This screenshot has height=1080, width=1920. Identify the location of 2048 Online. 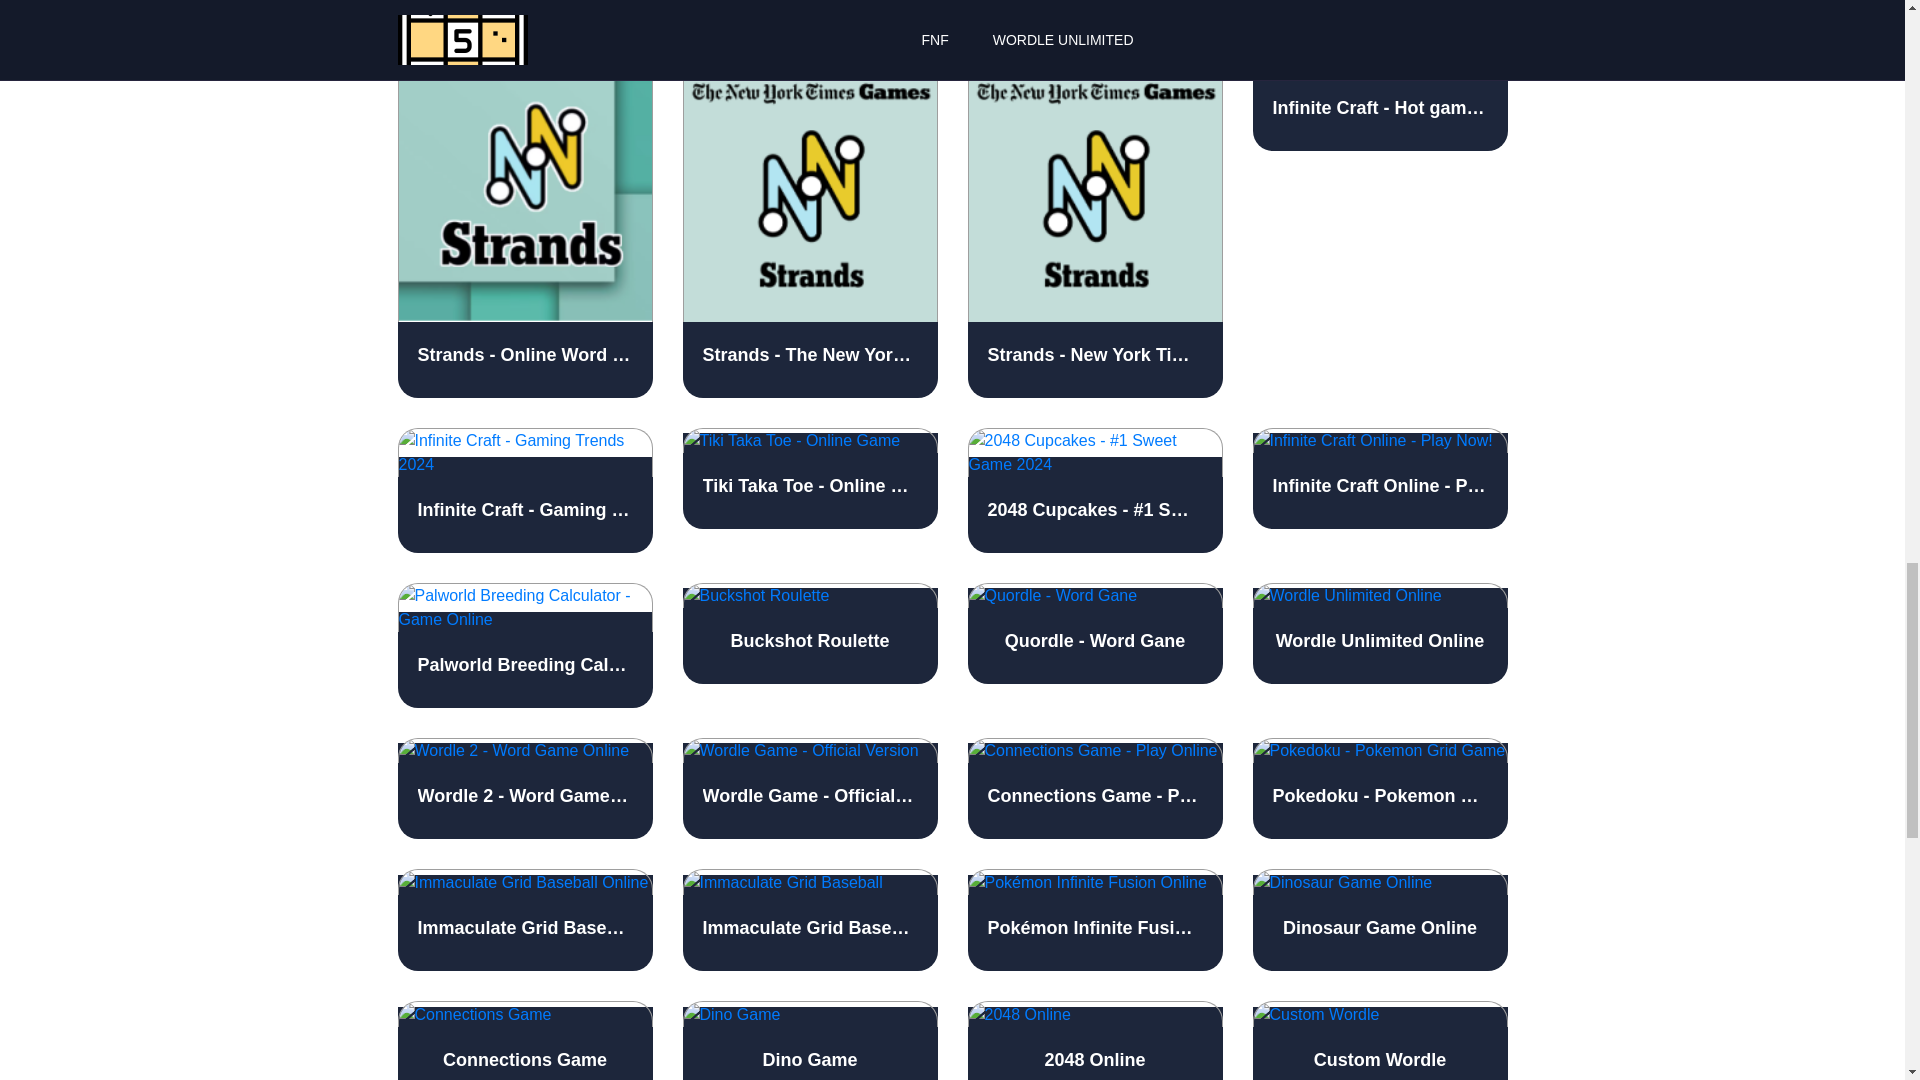
(1095, 1040).